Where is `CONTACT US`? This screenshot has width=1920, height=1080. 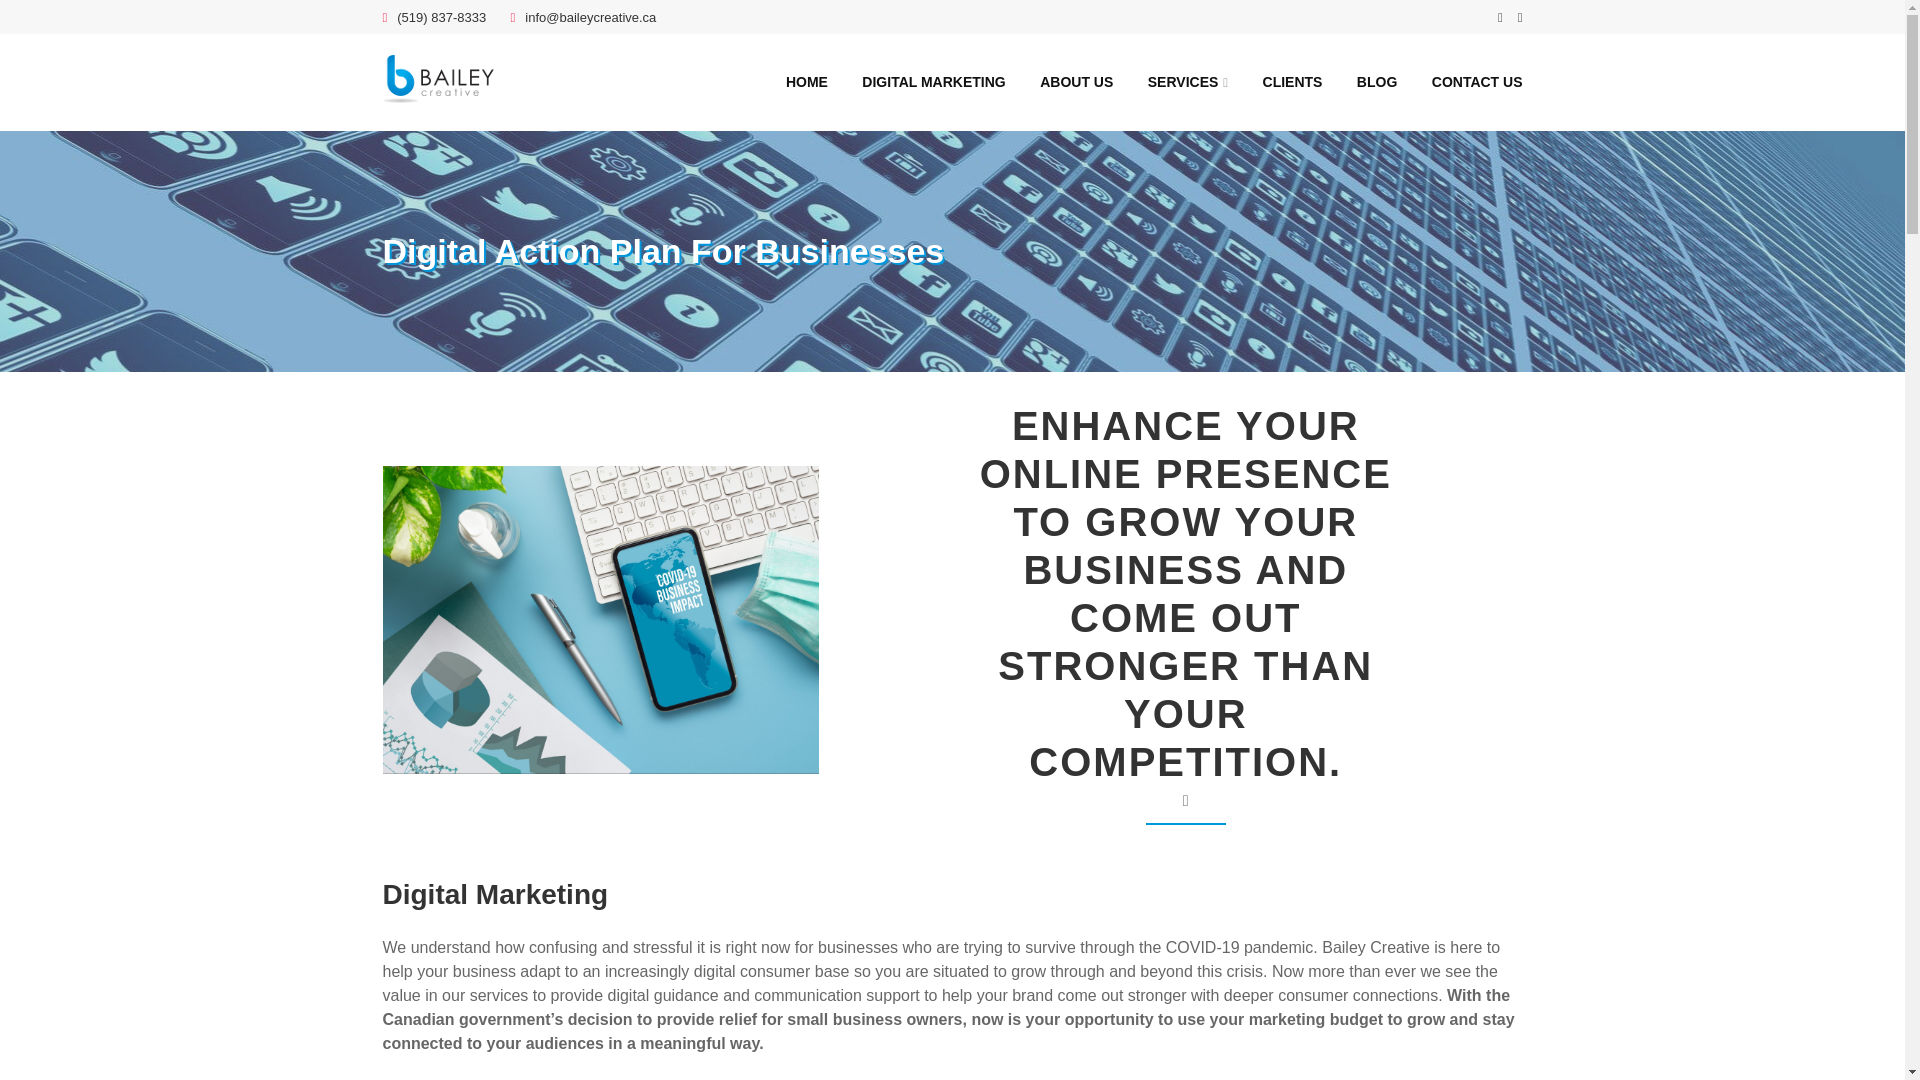
CONTACT US is located at coordinates (1477, 82).